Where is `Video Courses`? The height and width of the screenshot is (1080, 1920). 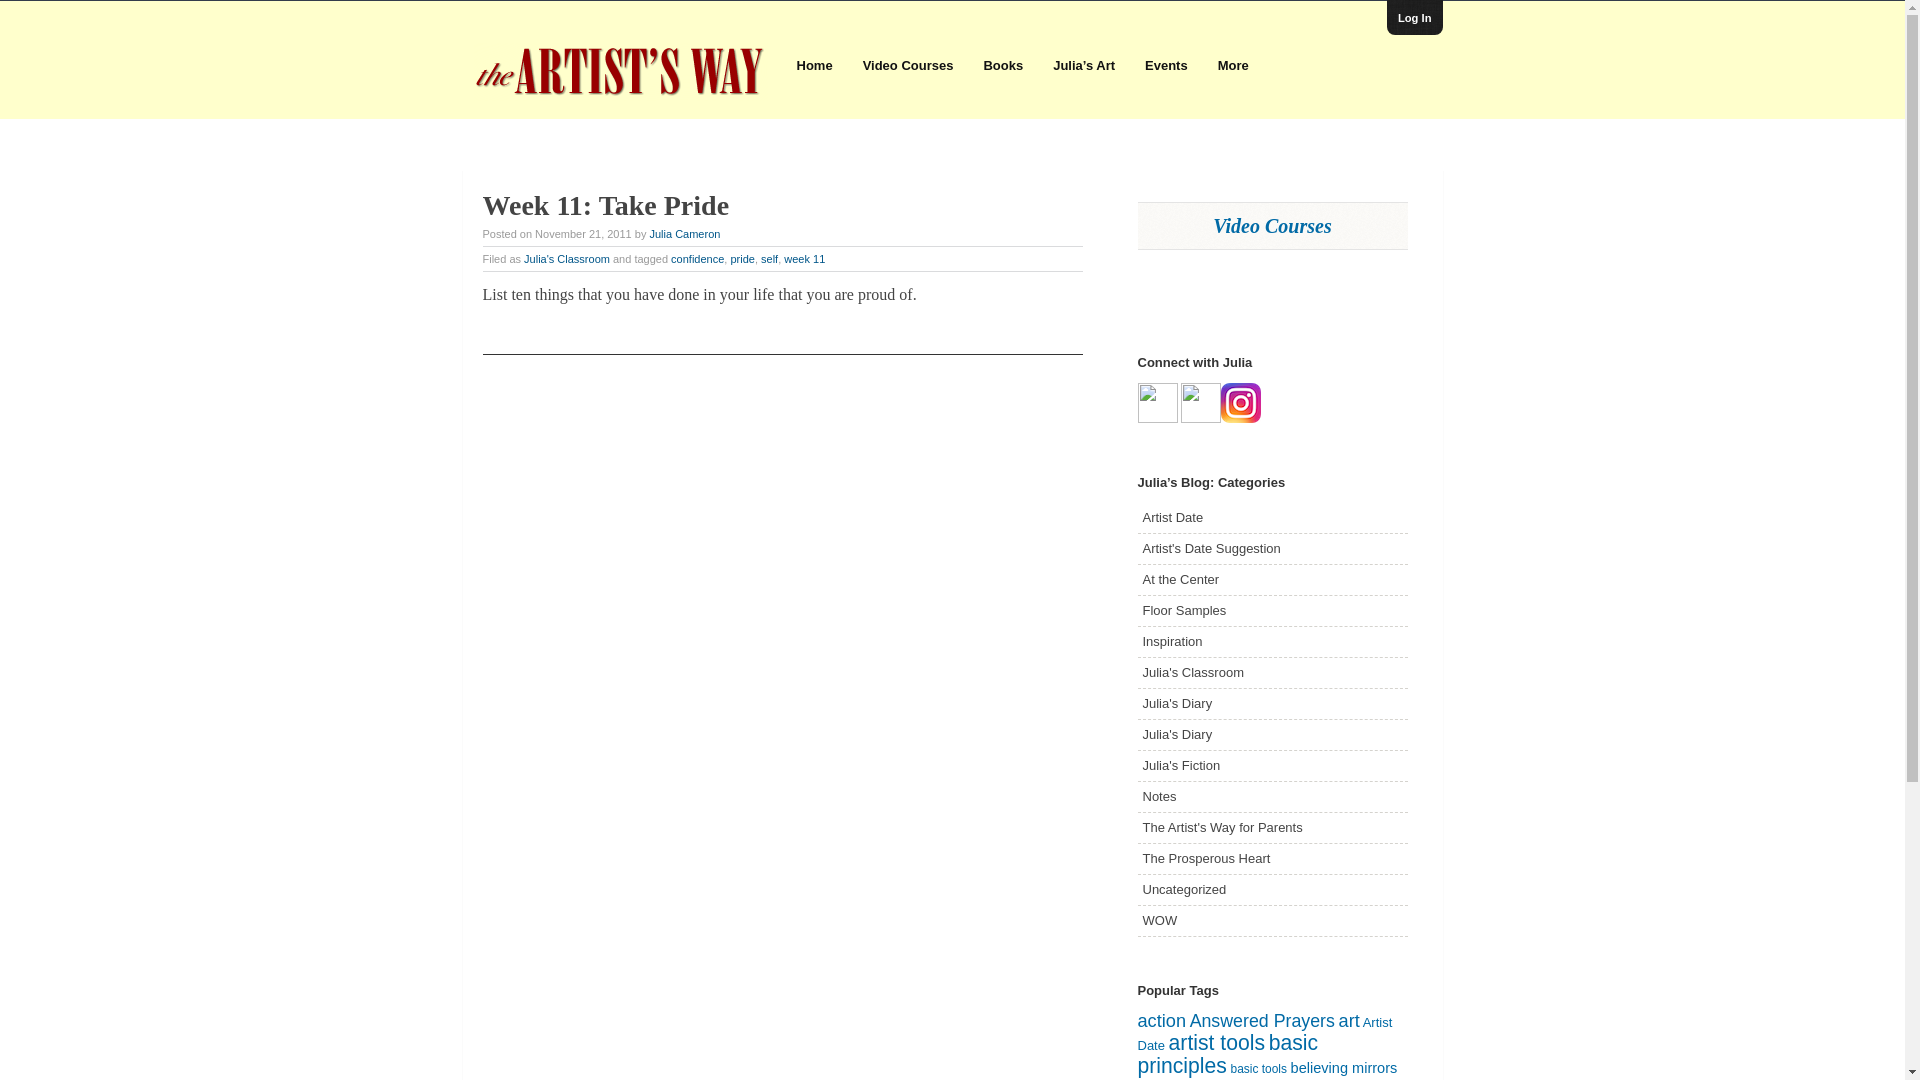 Video Courses is located at coordinates (1272, 225).